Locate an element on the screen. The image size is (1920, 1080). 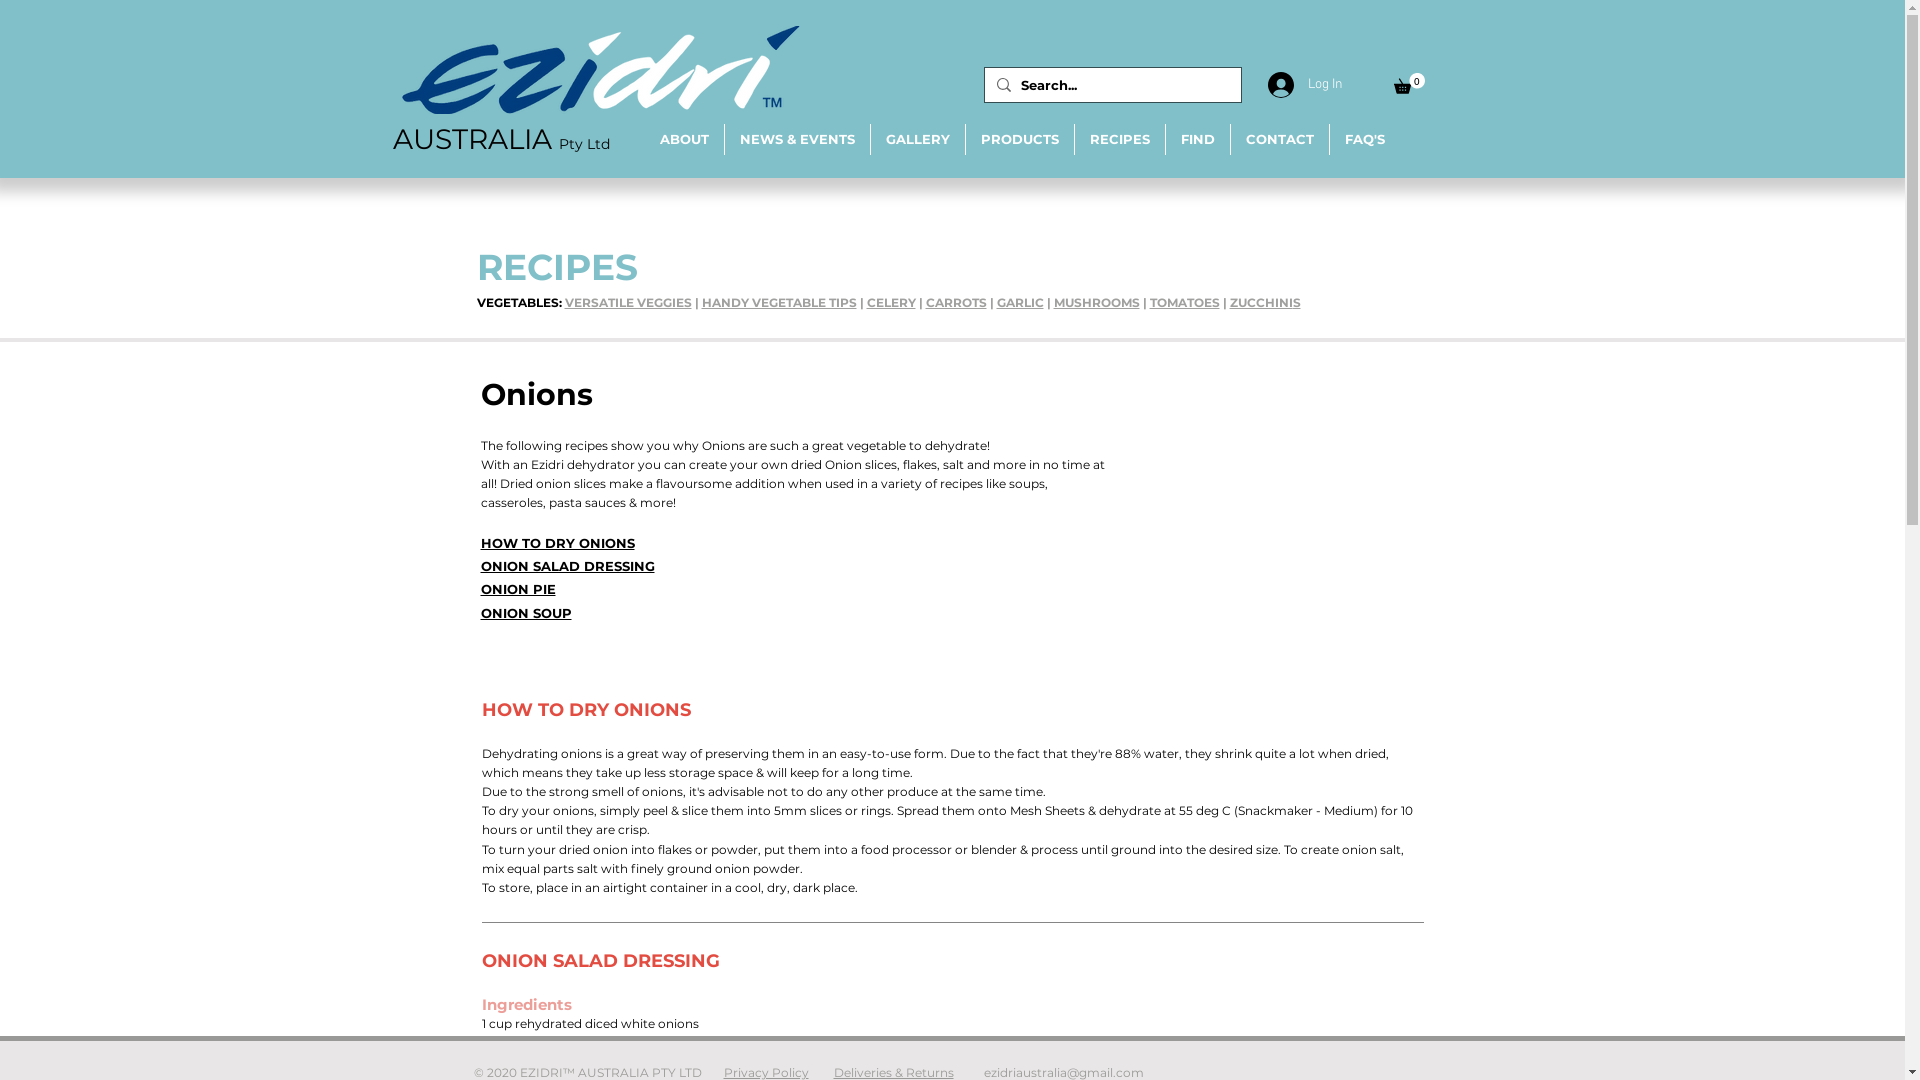
HOW TO DRY ONIONS is located at coordinates (557, 543).